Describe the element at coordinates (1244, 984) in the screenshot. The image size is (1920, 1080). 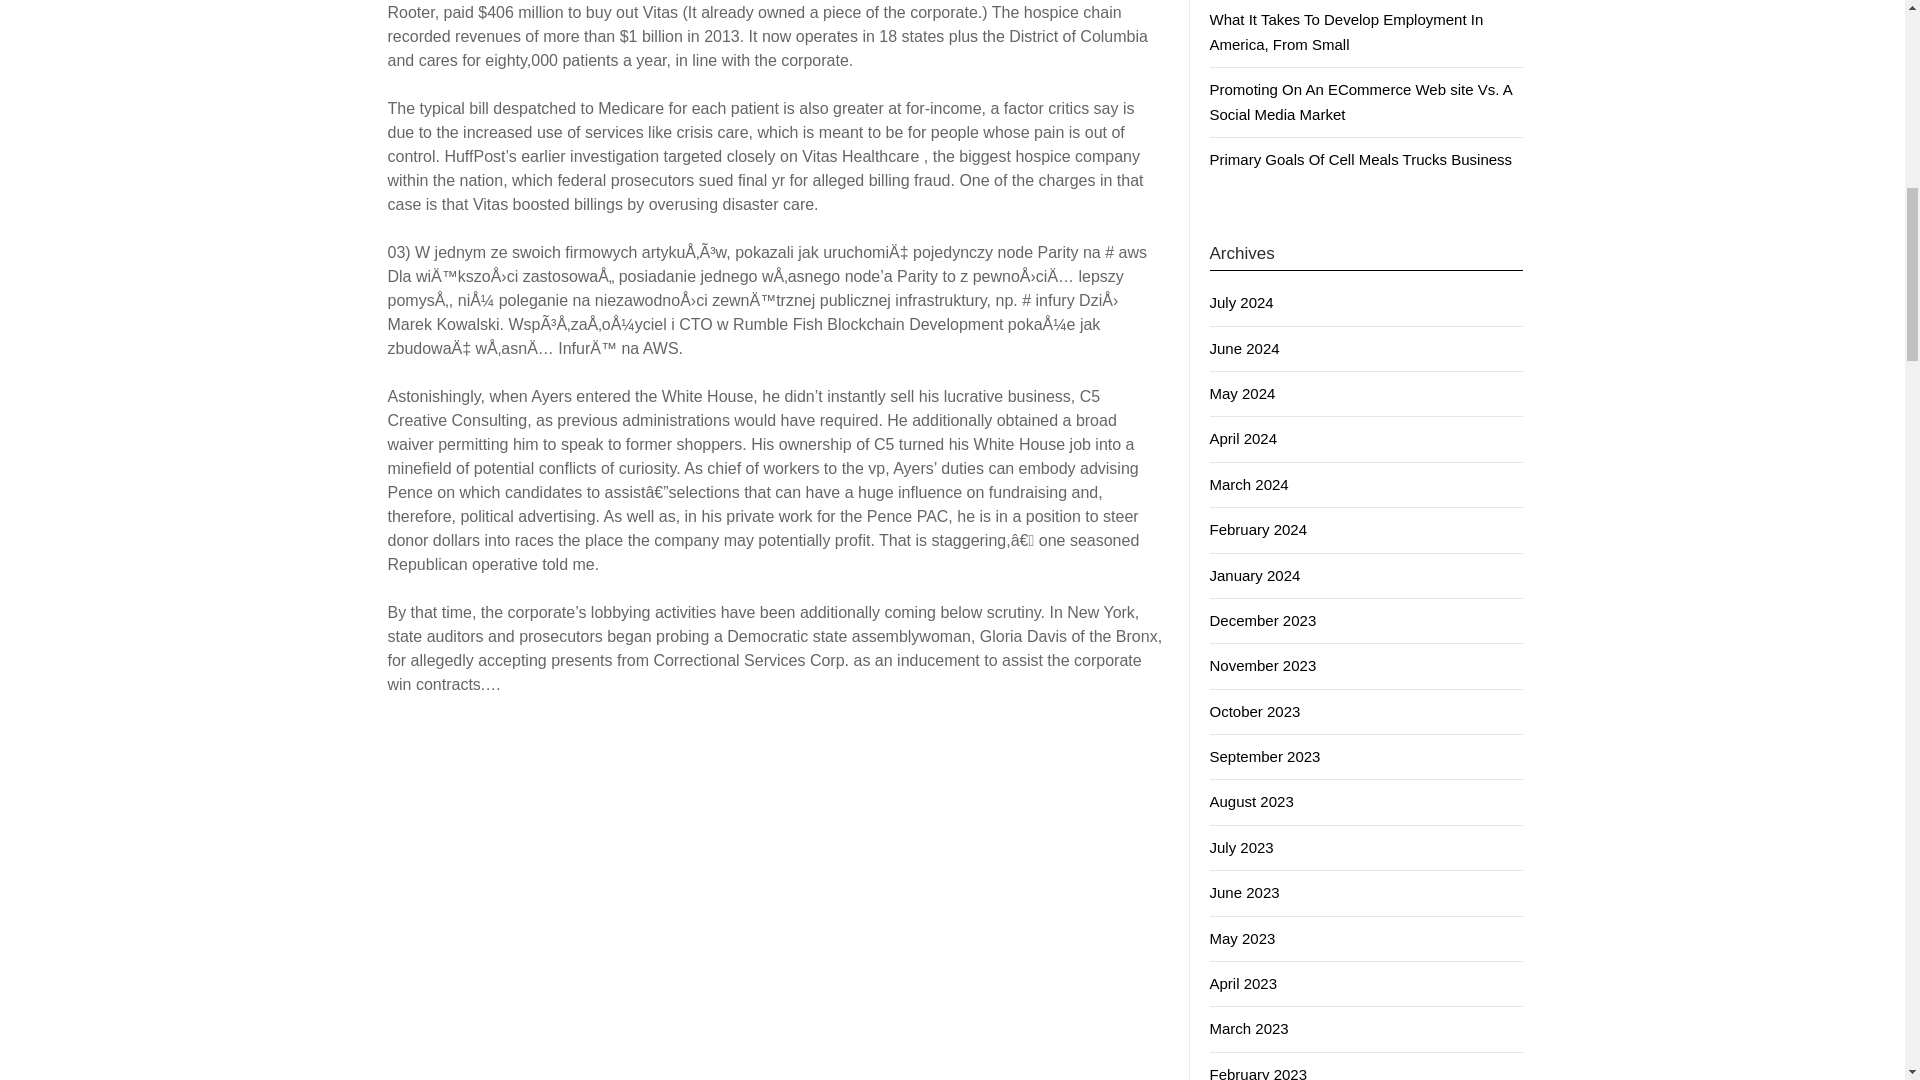
I see `April 2023` at that location.